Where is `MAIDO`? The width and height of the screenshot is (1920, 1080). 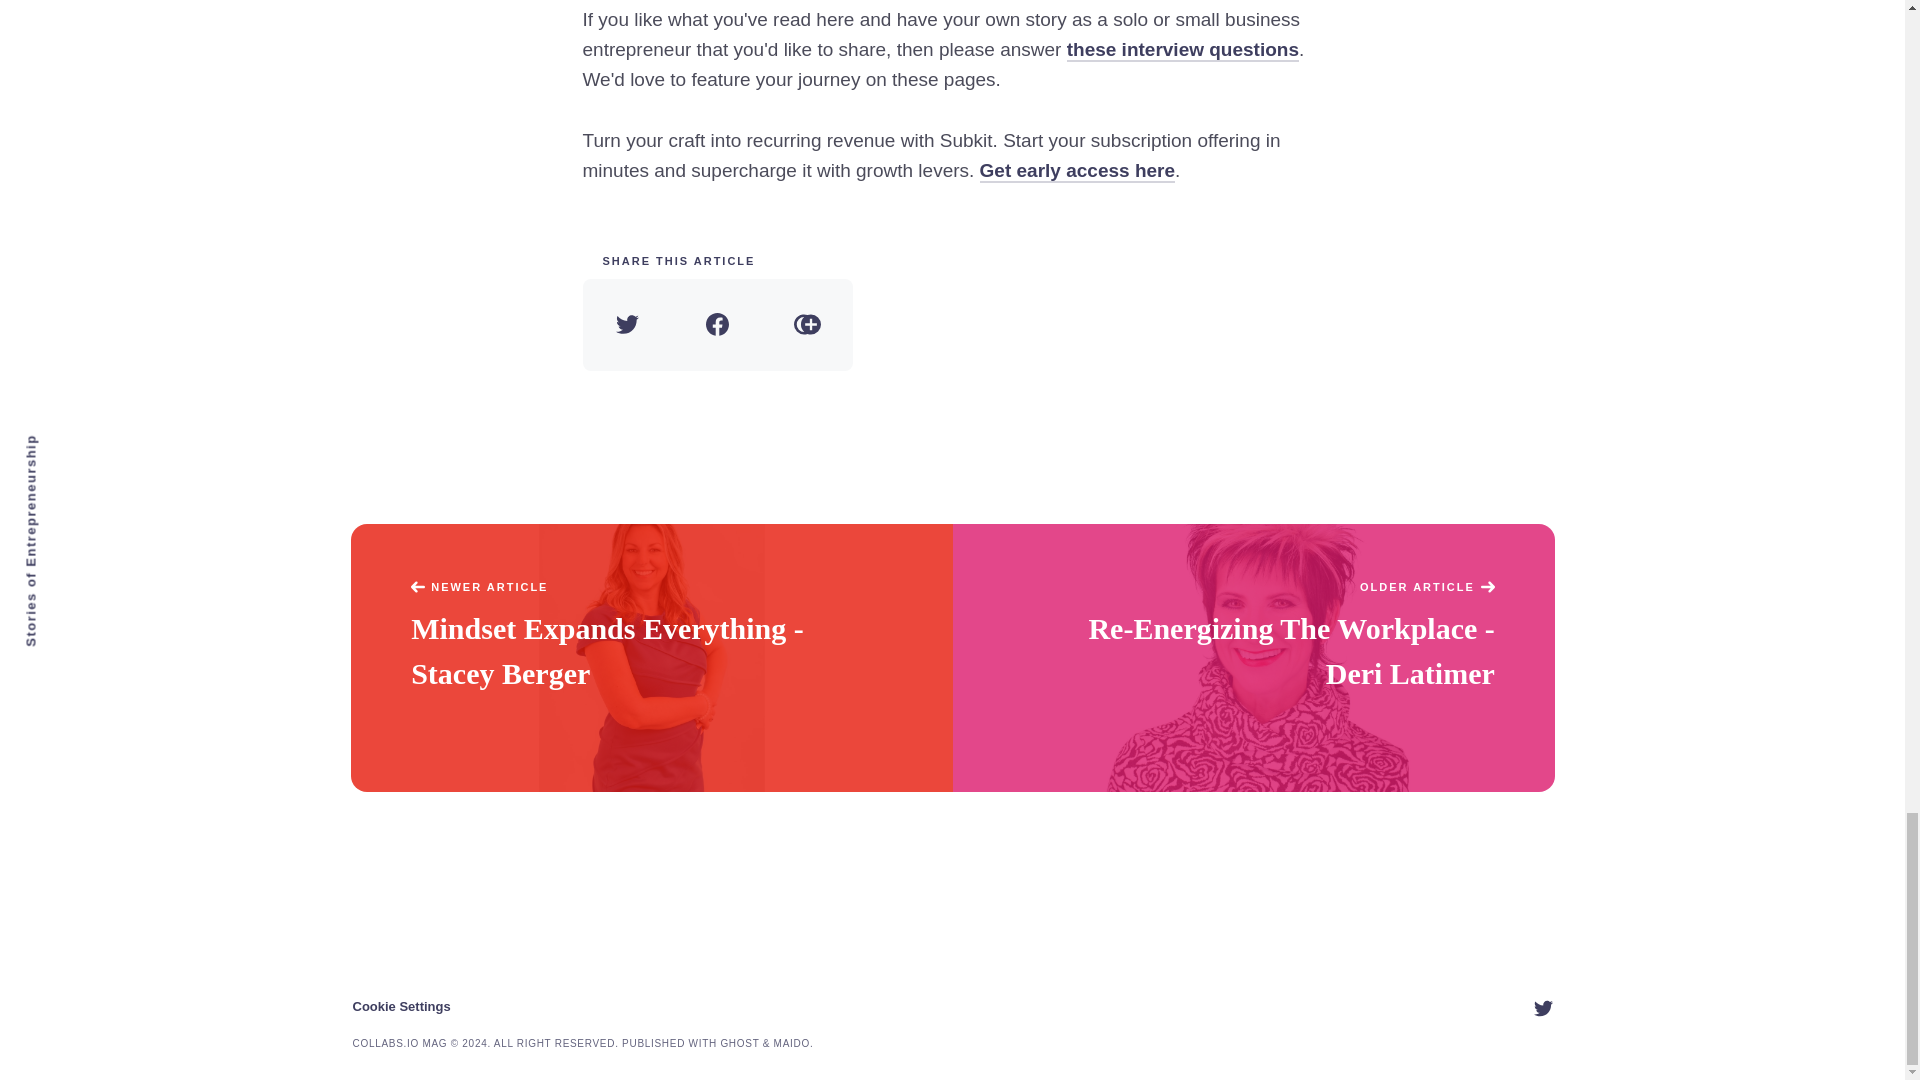 MAIDO is located at coordinates (792, 1042).